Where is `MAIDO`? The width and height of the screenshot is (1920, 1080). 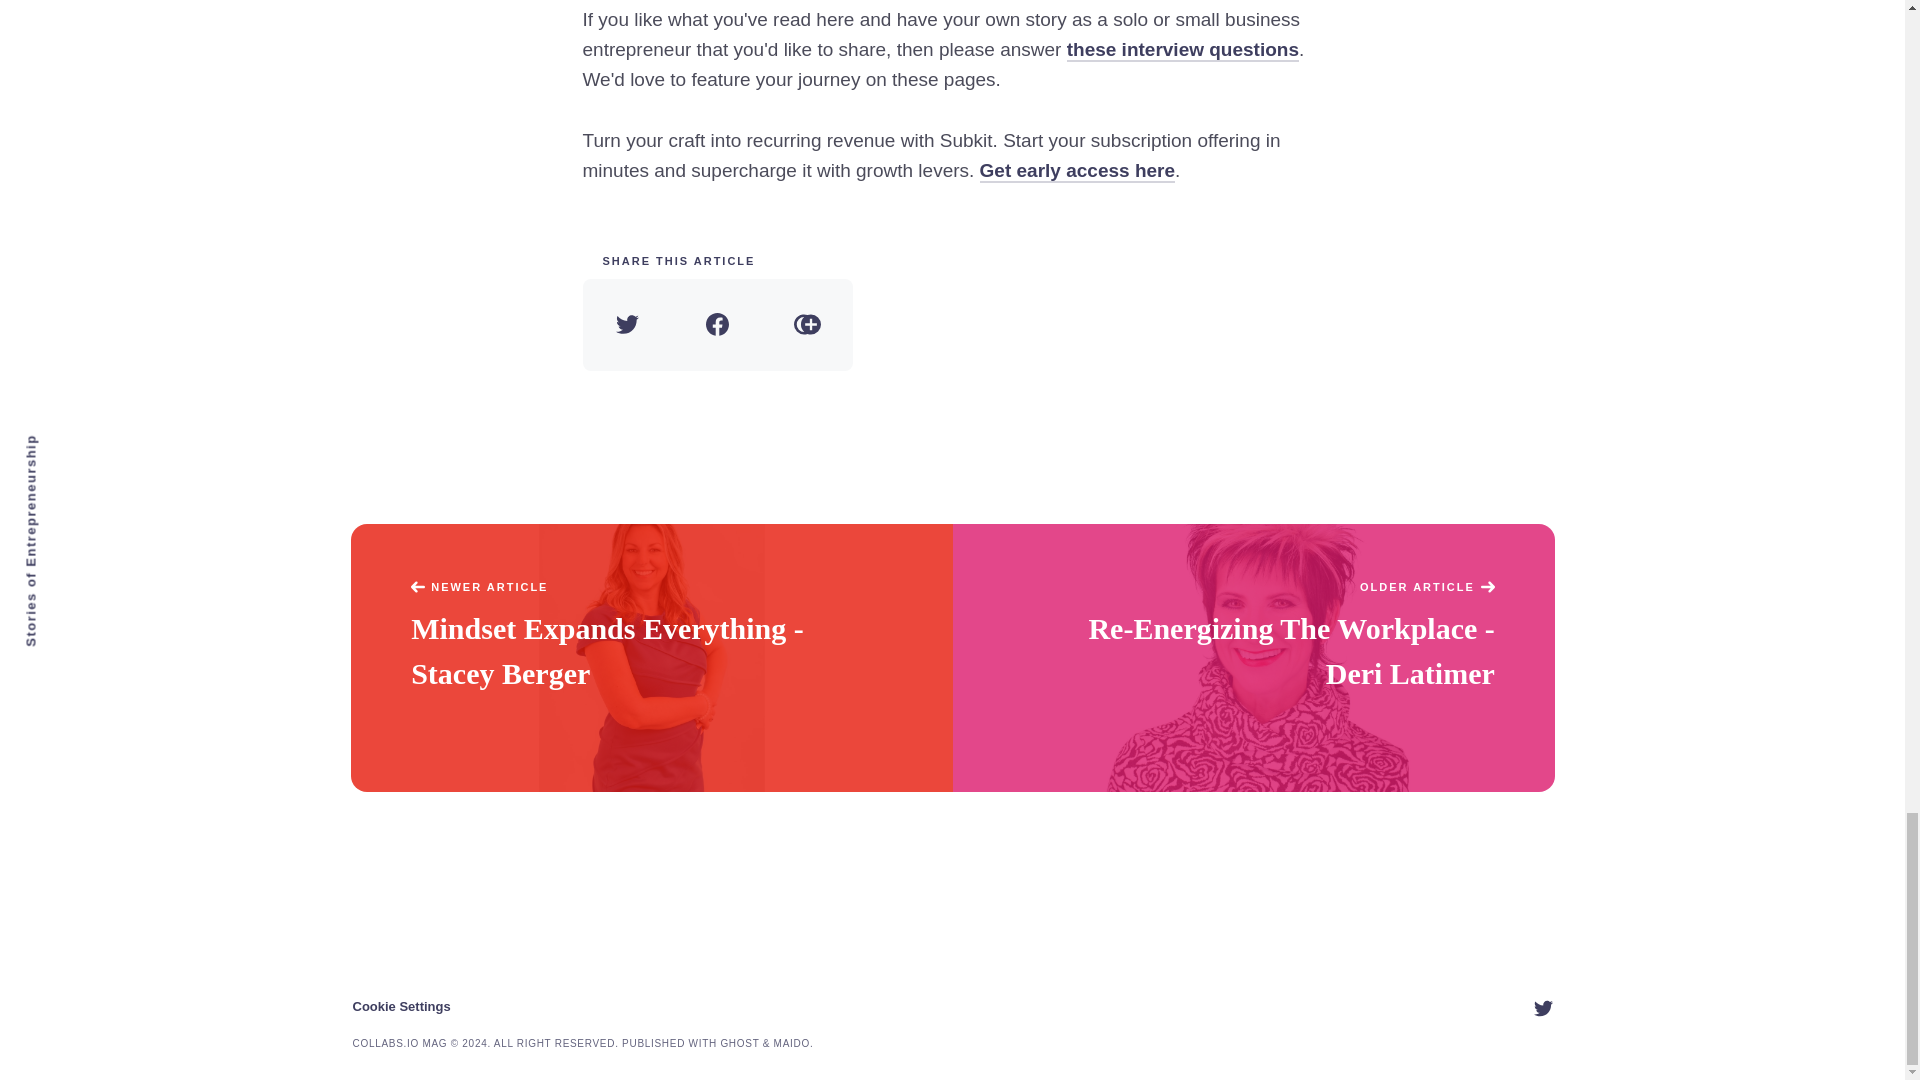 MAIDO is located at coordinates (792, 1042).